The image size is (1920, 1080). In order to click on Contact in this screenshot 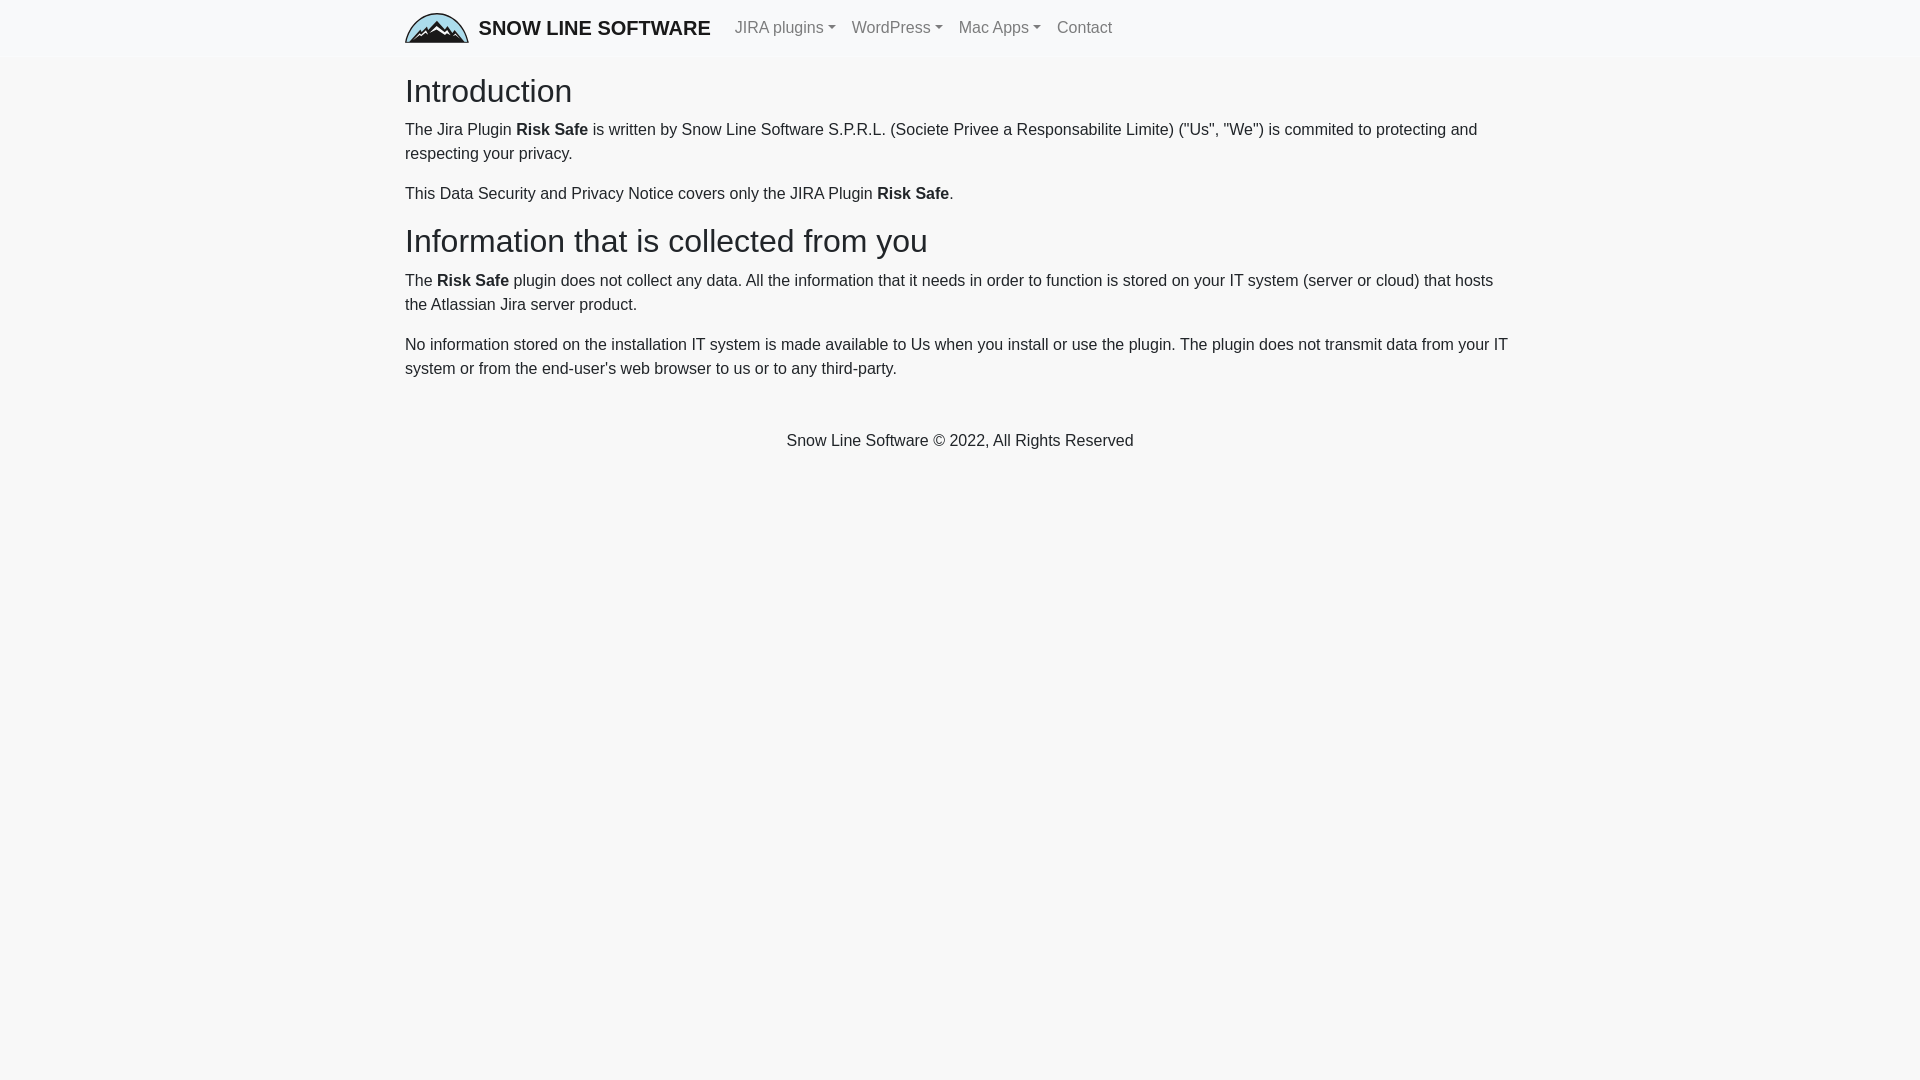, I will do `click(1084, 27)`.